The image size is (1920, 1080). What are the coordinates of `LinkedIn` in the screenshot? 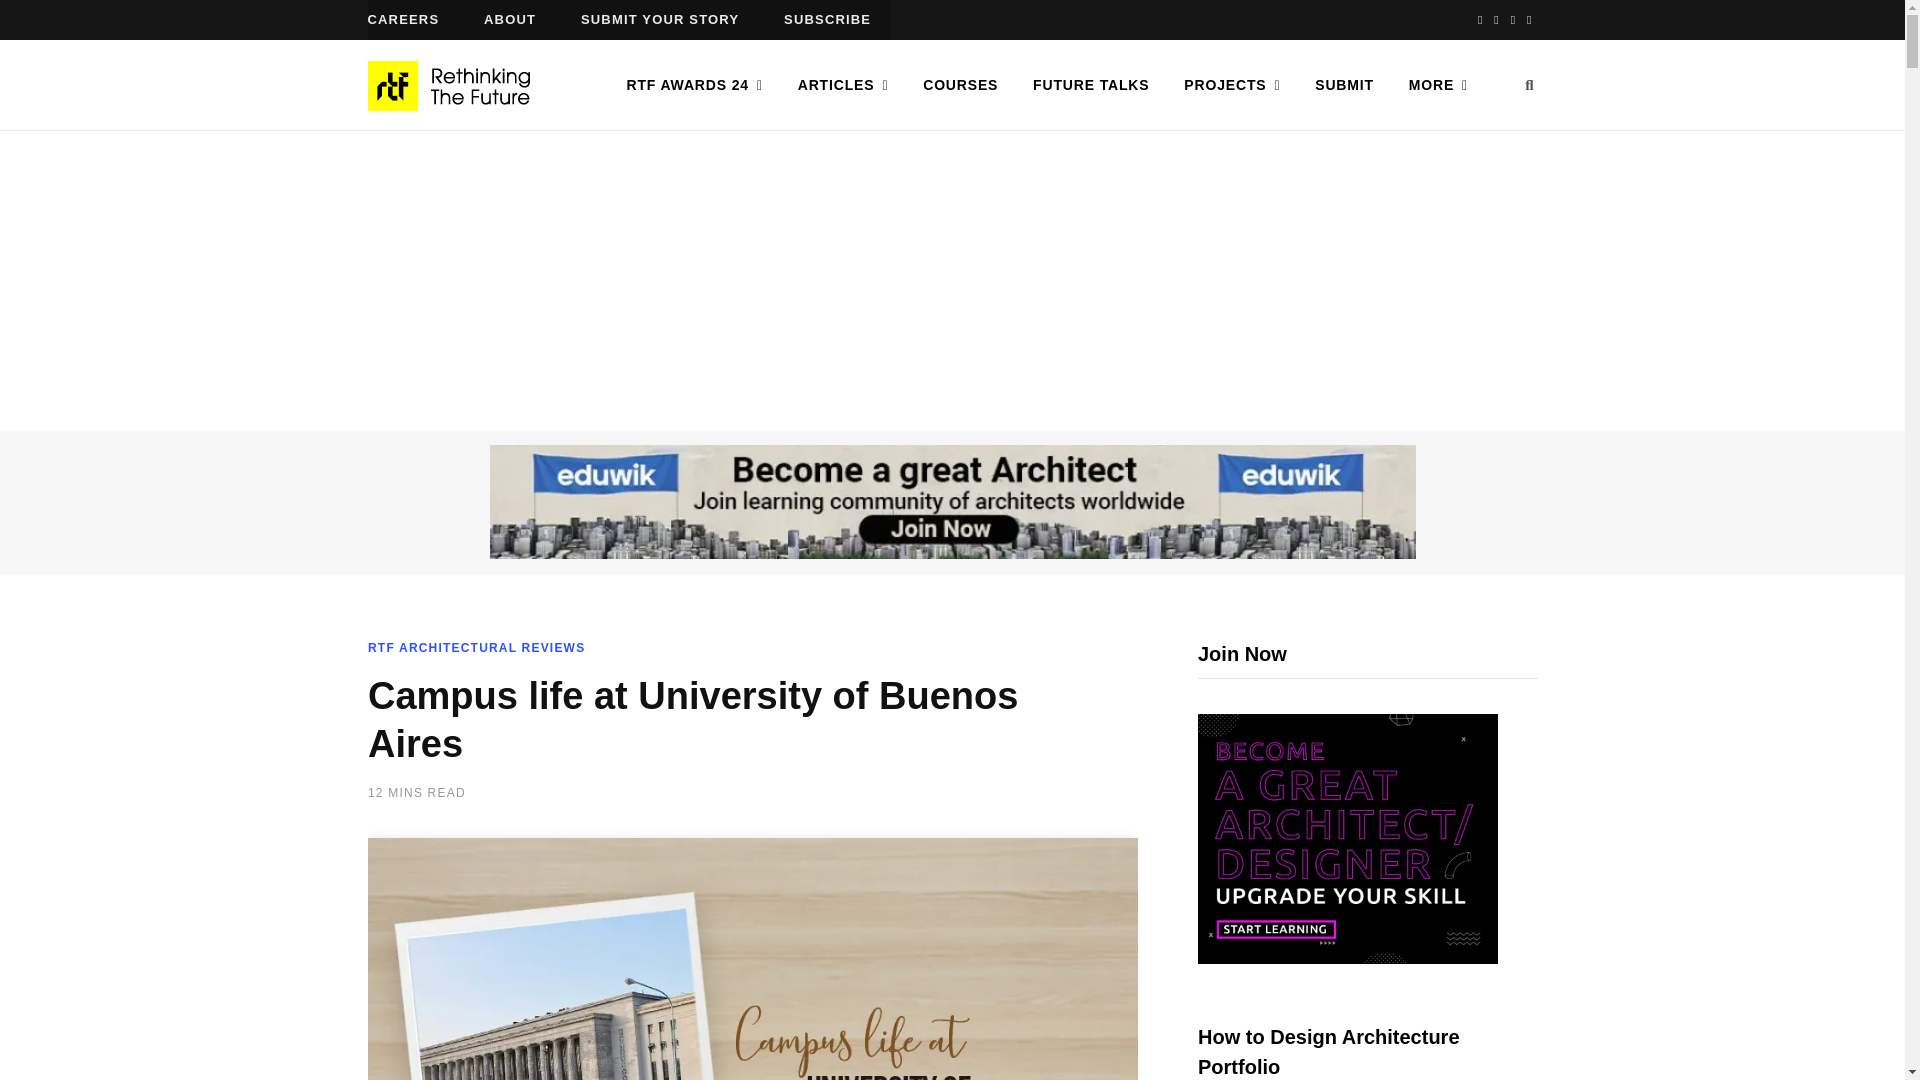 It's located at (1528, 20).